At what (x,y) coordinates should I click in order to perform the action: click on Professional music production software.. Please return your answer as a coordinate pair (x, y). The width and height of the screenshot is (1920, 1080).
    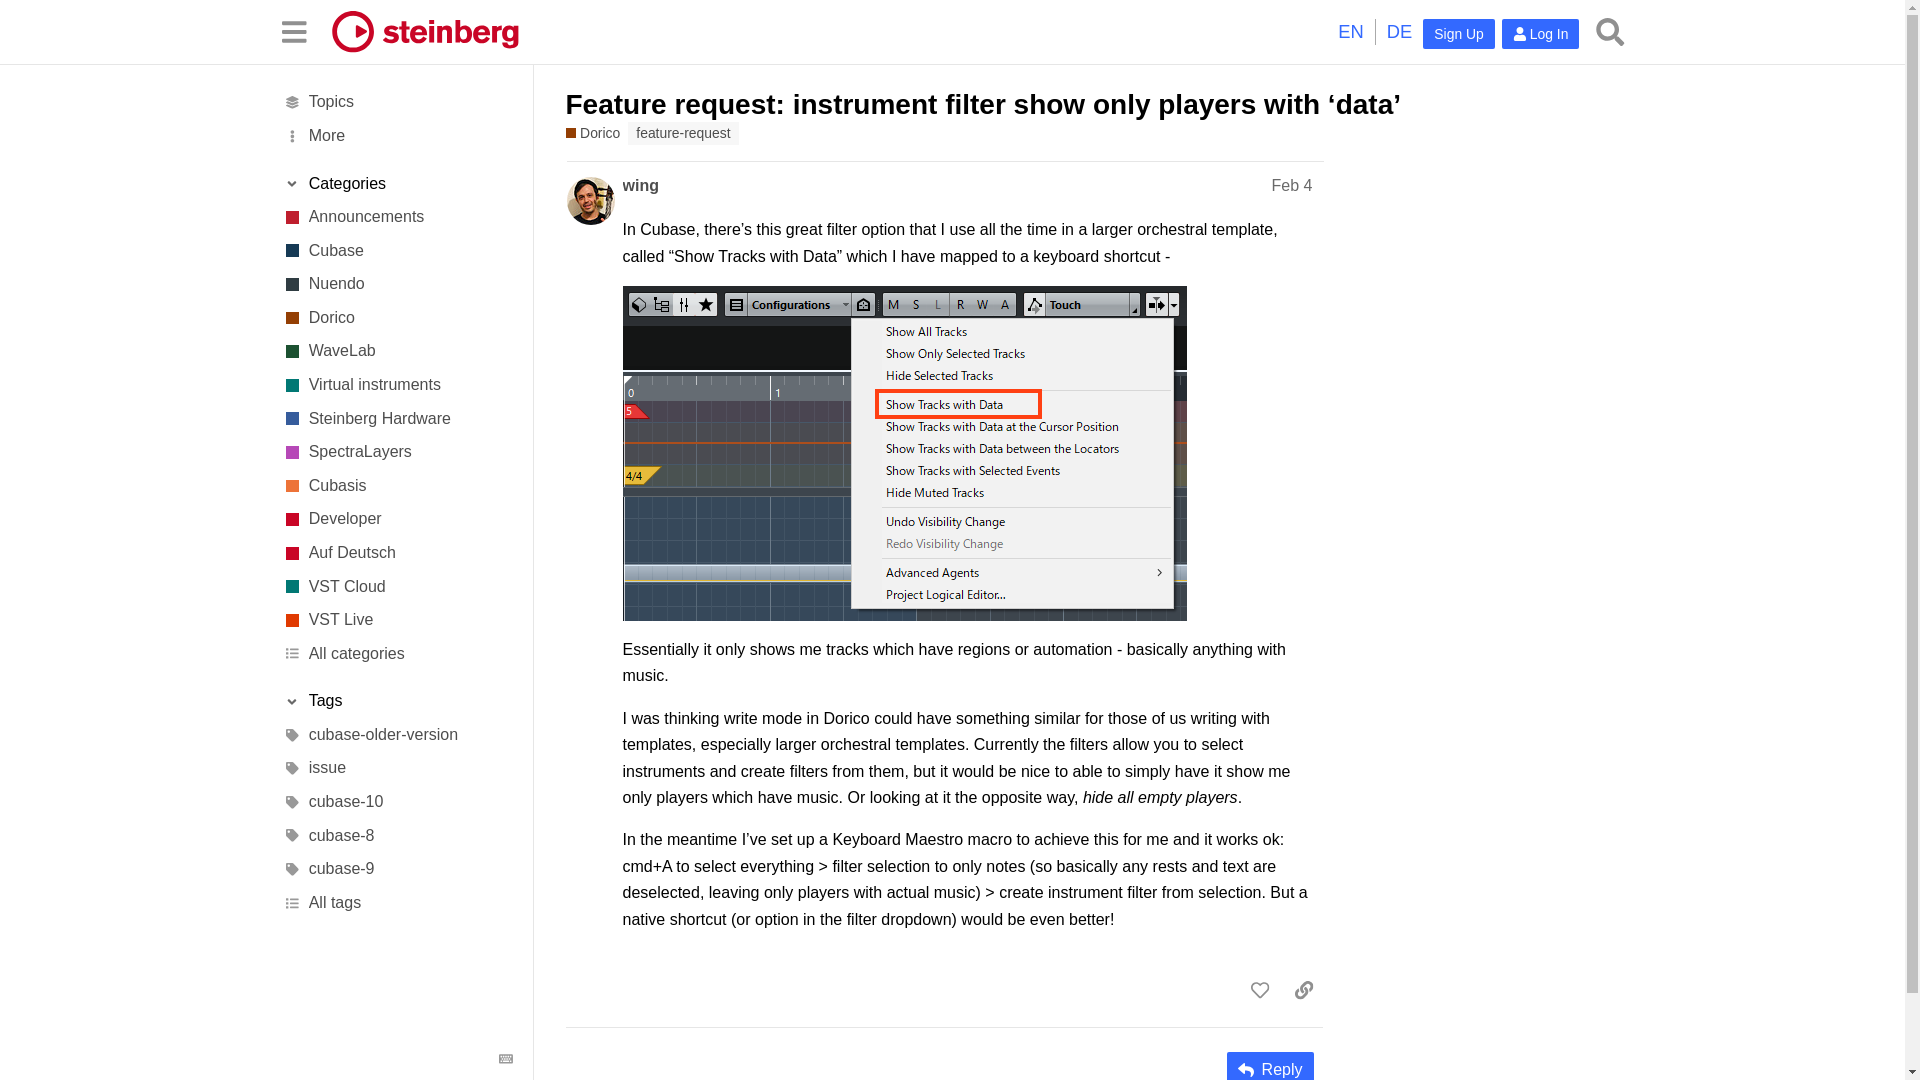
    Looking at the image, I should click on (397, 250).